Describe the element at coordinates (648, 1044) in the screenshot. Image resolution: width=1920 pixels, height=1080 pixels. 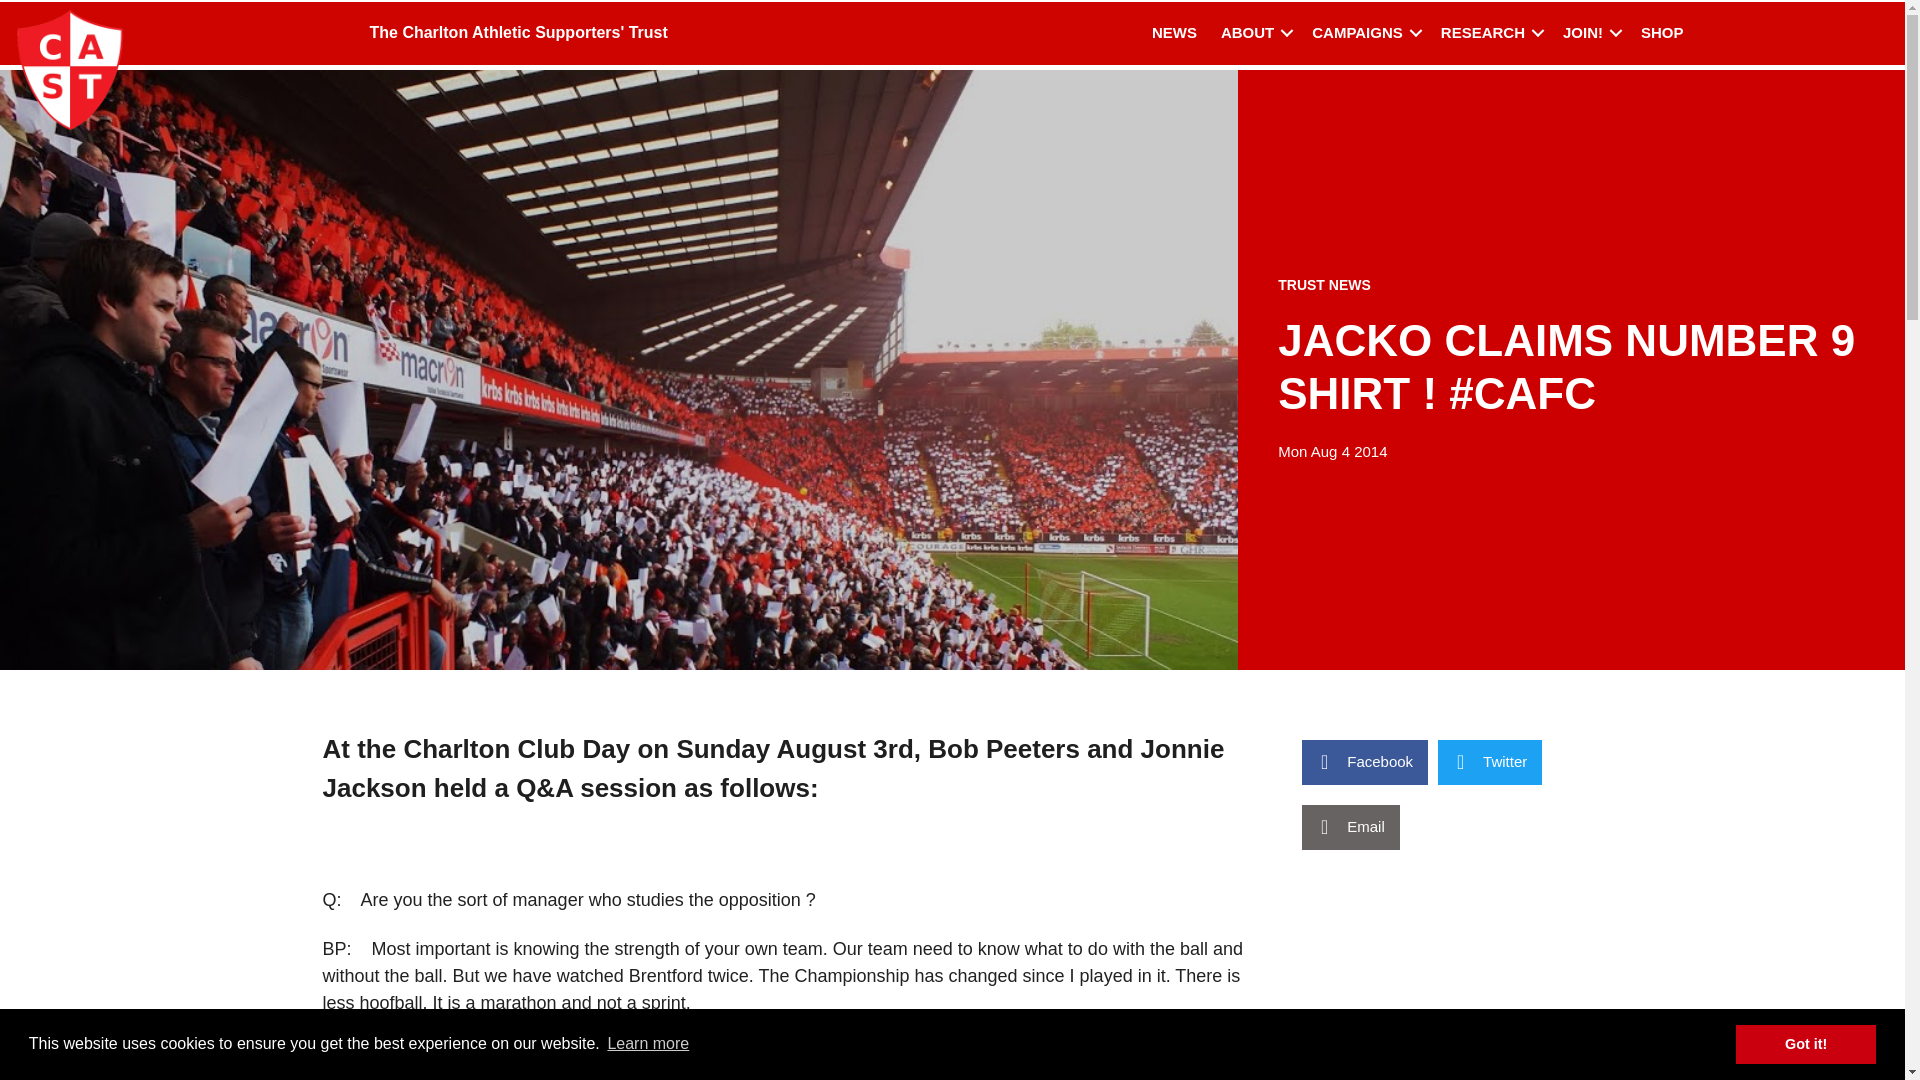
I see `Learn more` at that location.